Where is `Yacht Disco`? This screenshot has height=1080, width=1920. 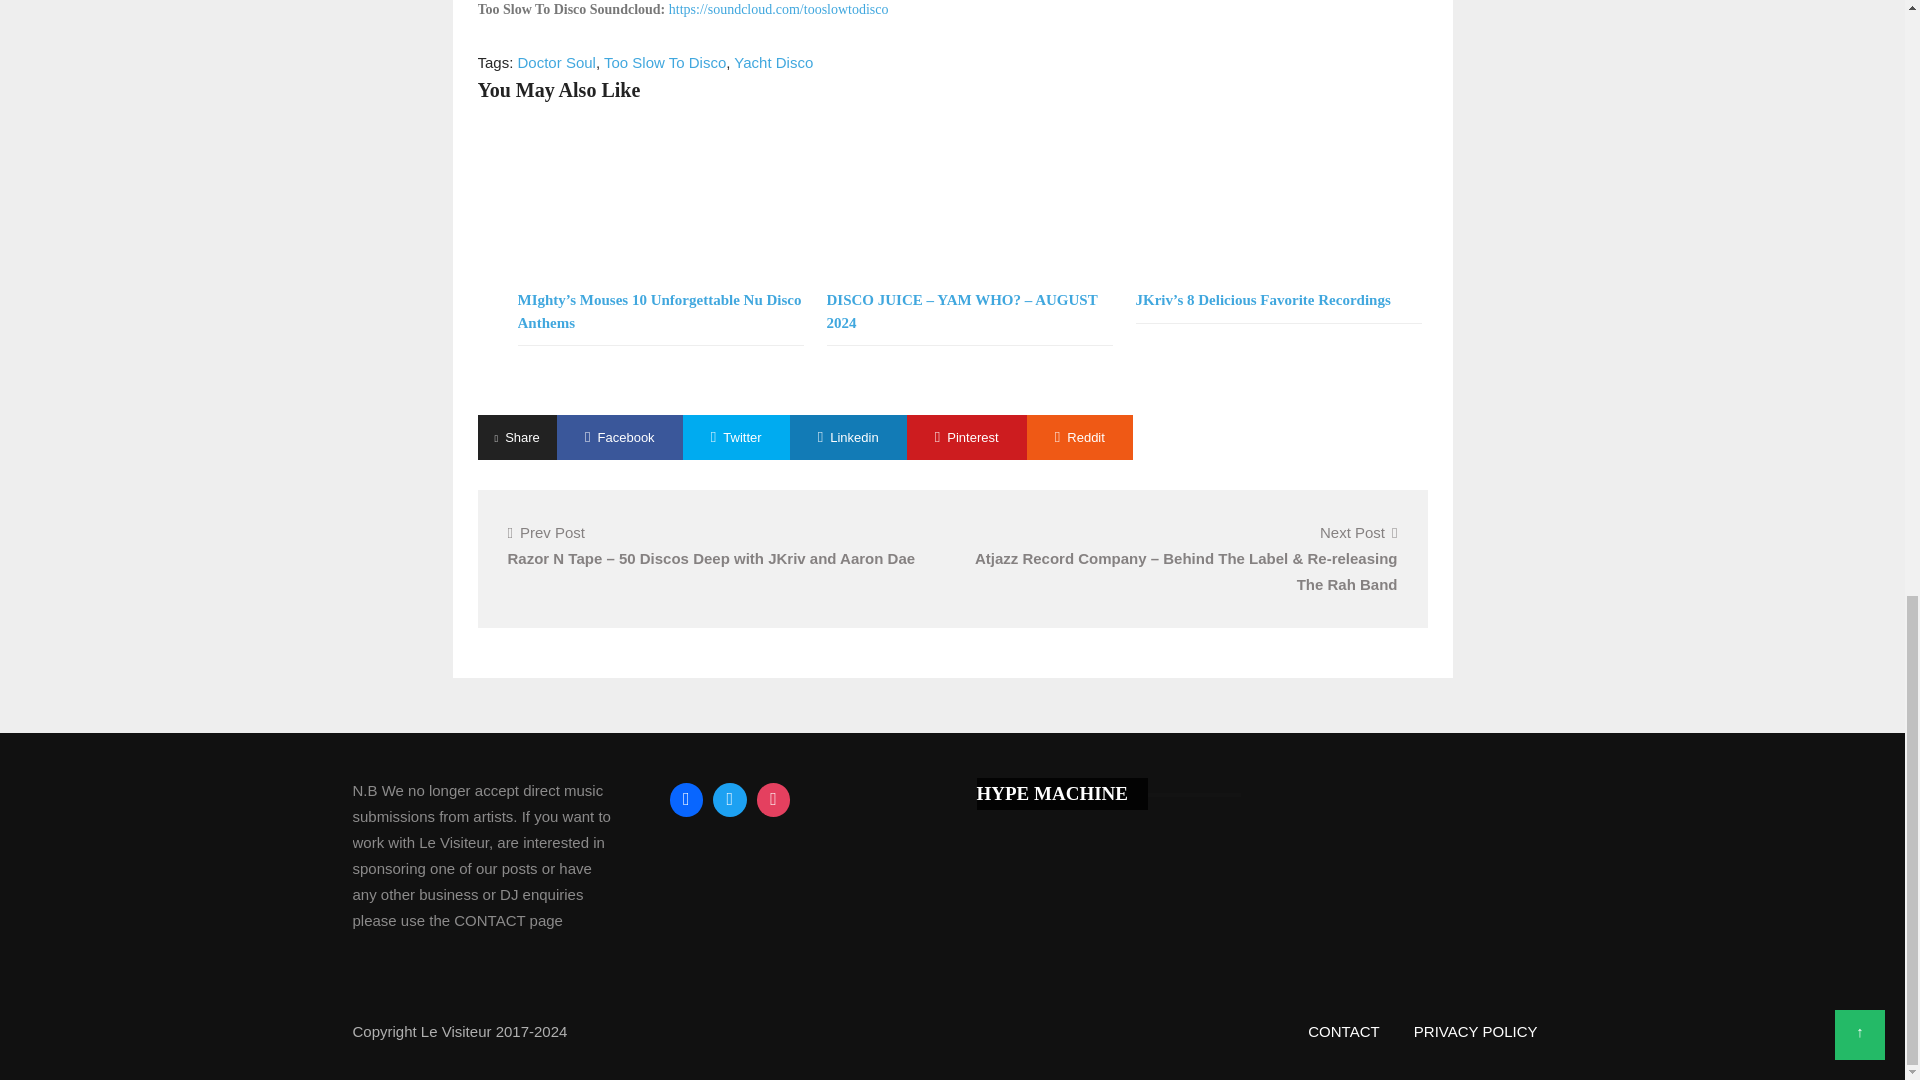
Yacht Disco is located at coordinates (772, 62).